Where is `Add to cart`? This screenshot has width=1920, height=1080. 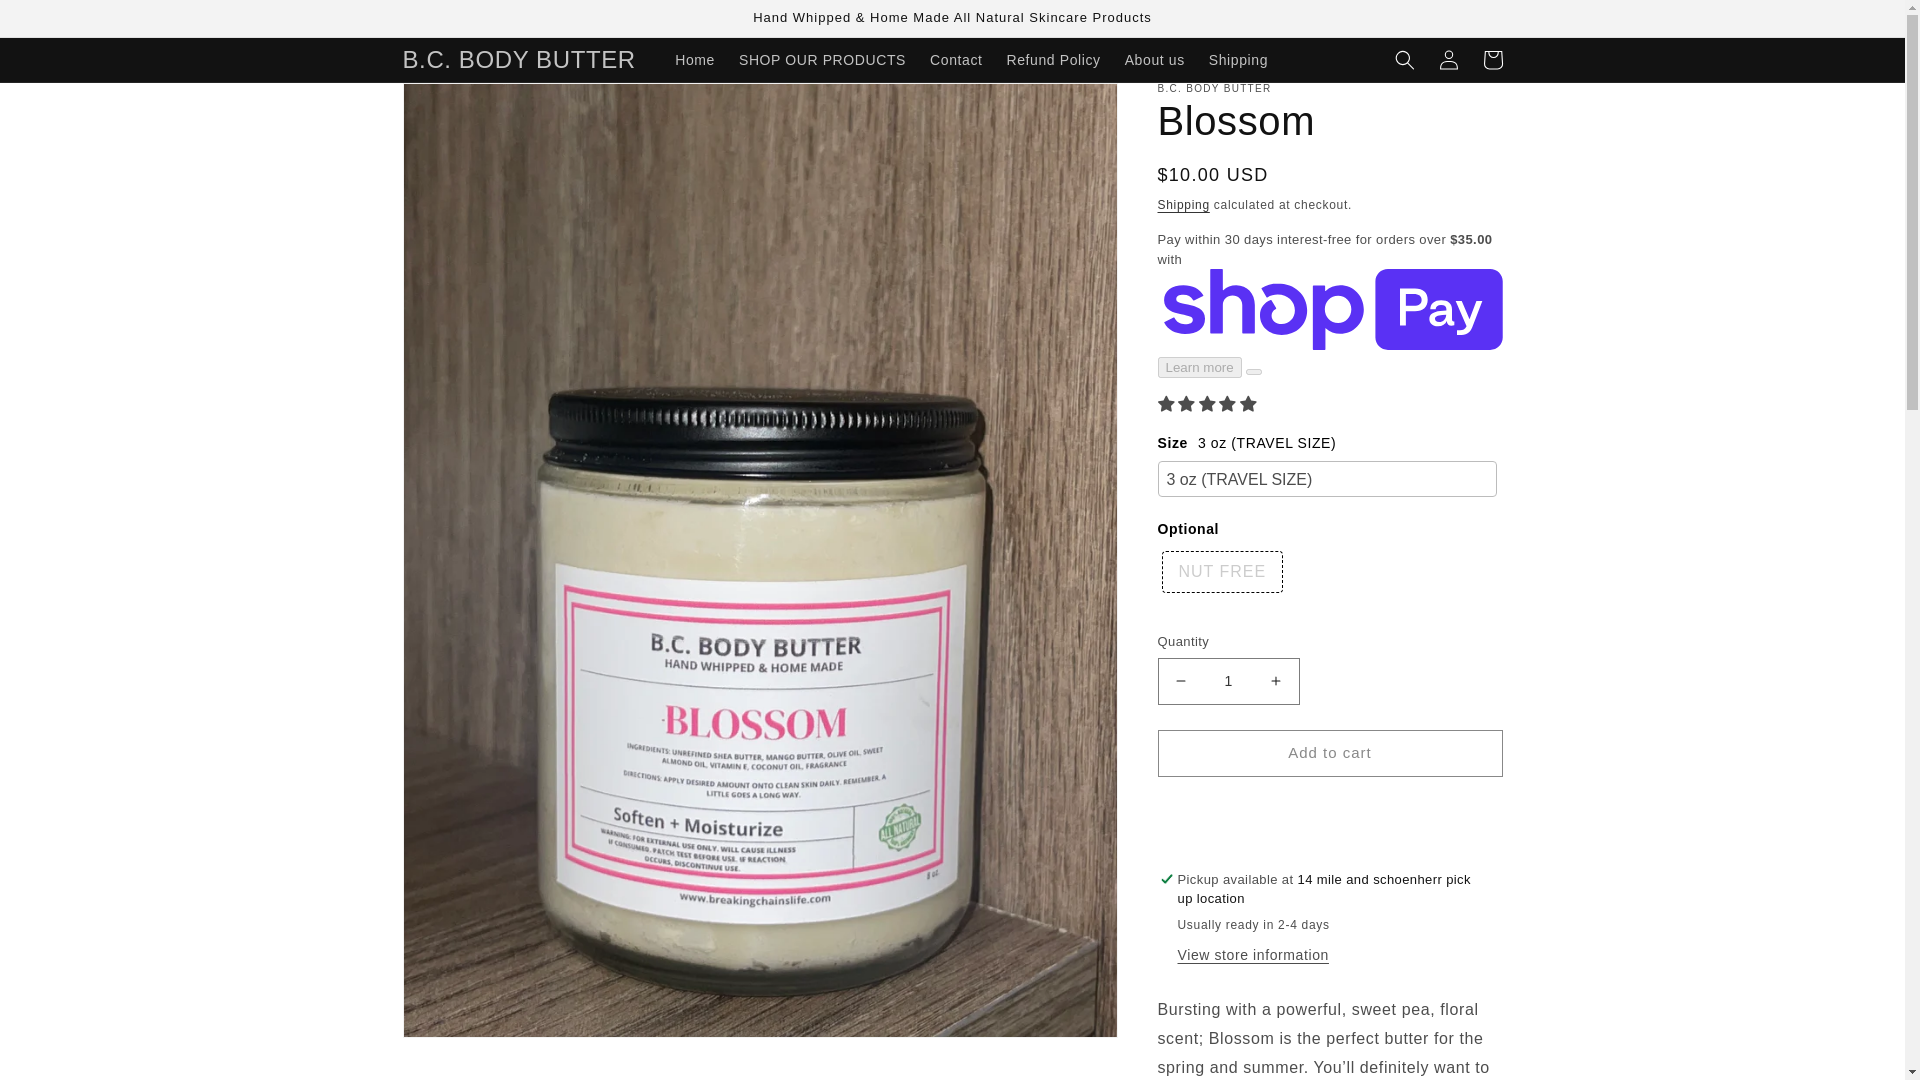 Add to cart is located at coordinates (1330, 753).